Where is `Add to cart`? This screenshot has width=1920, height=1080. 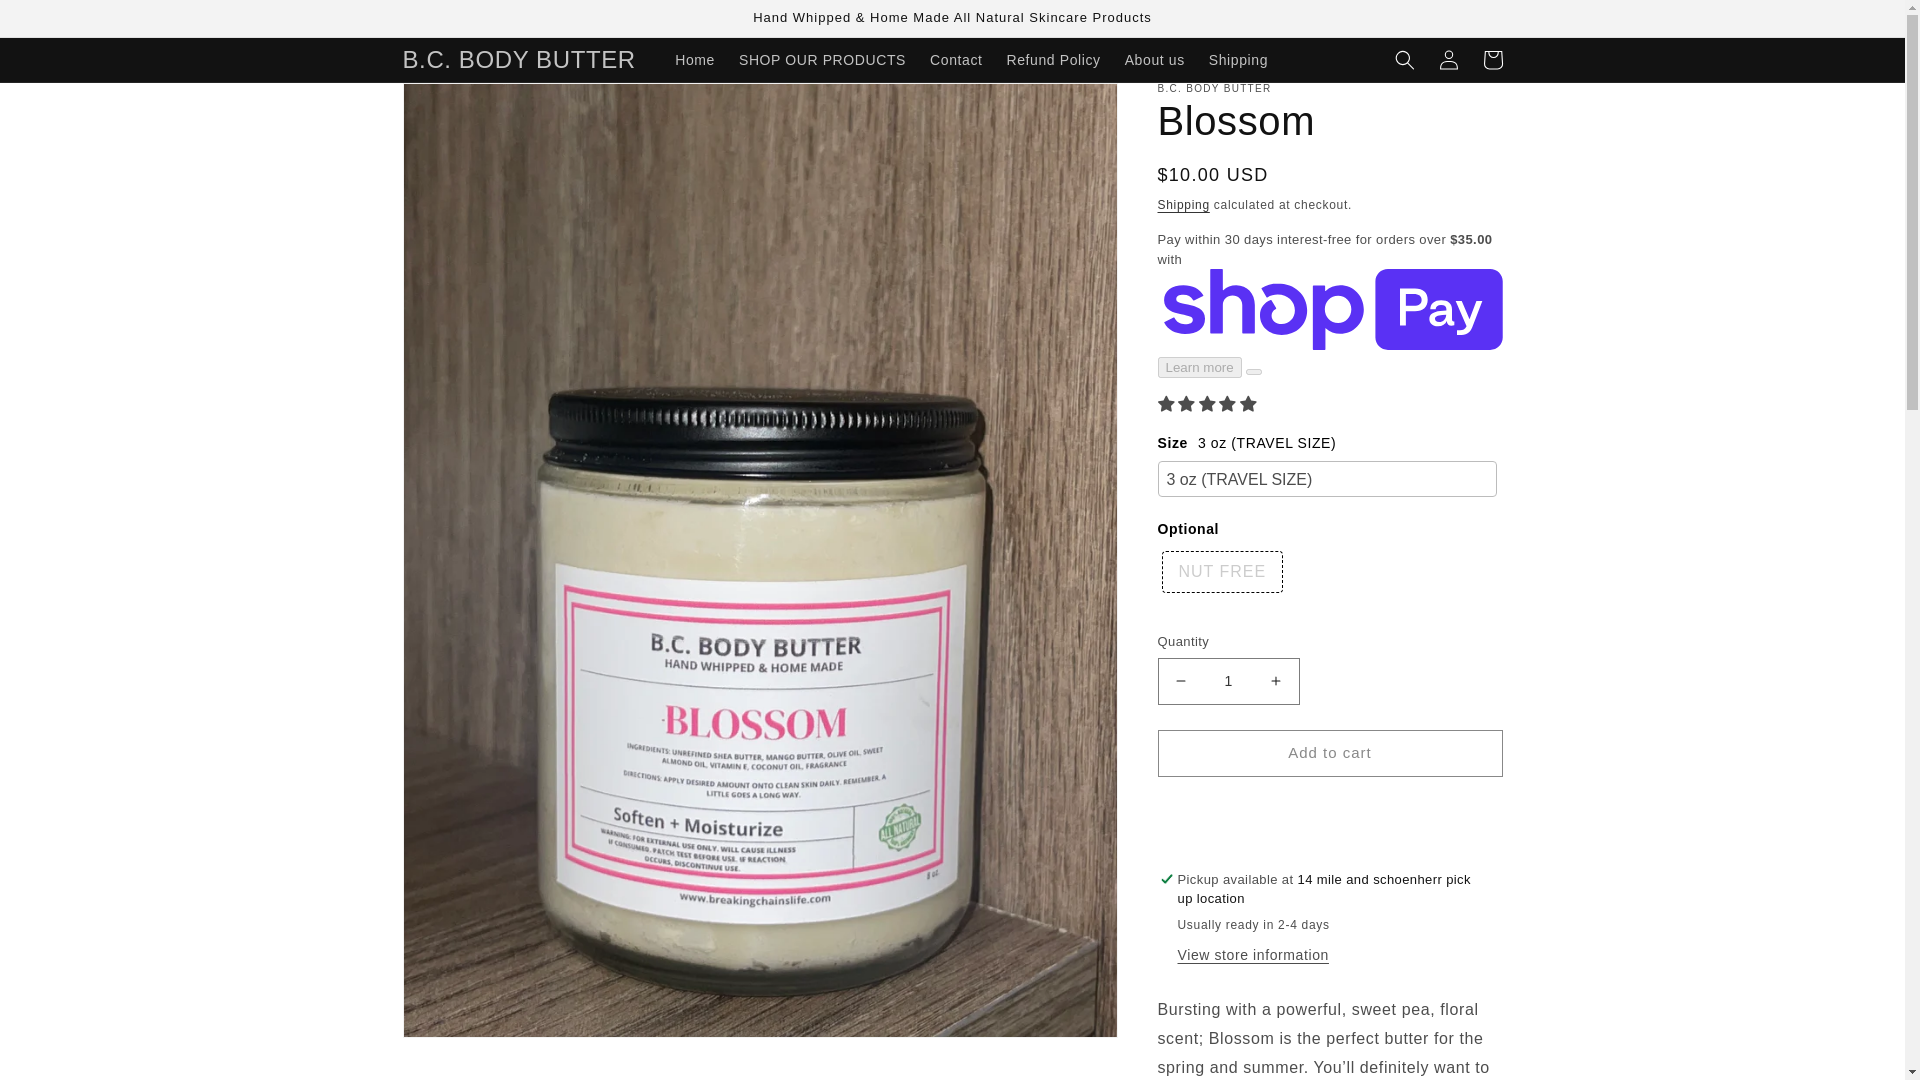 Add to cart is located at coordinates (1330, 753).